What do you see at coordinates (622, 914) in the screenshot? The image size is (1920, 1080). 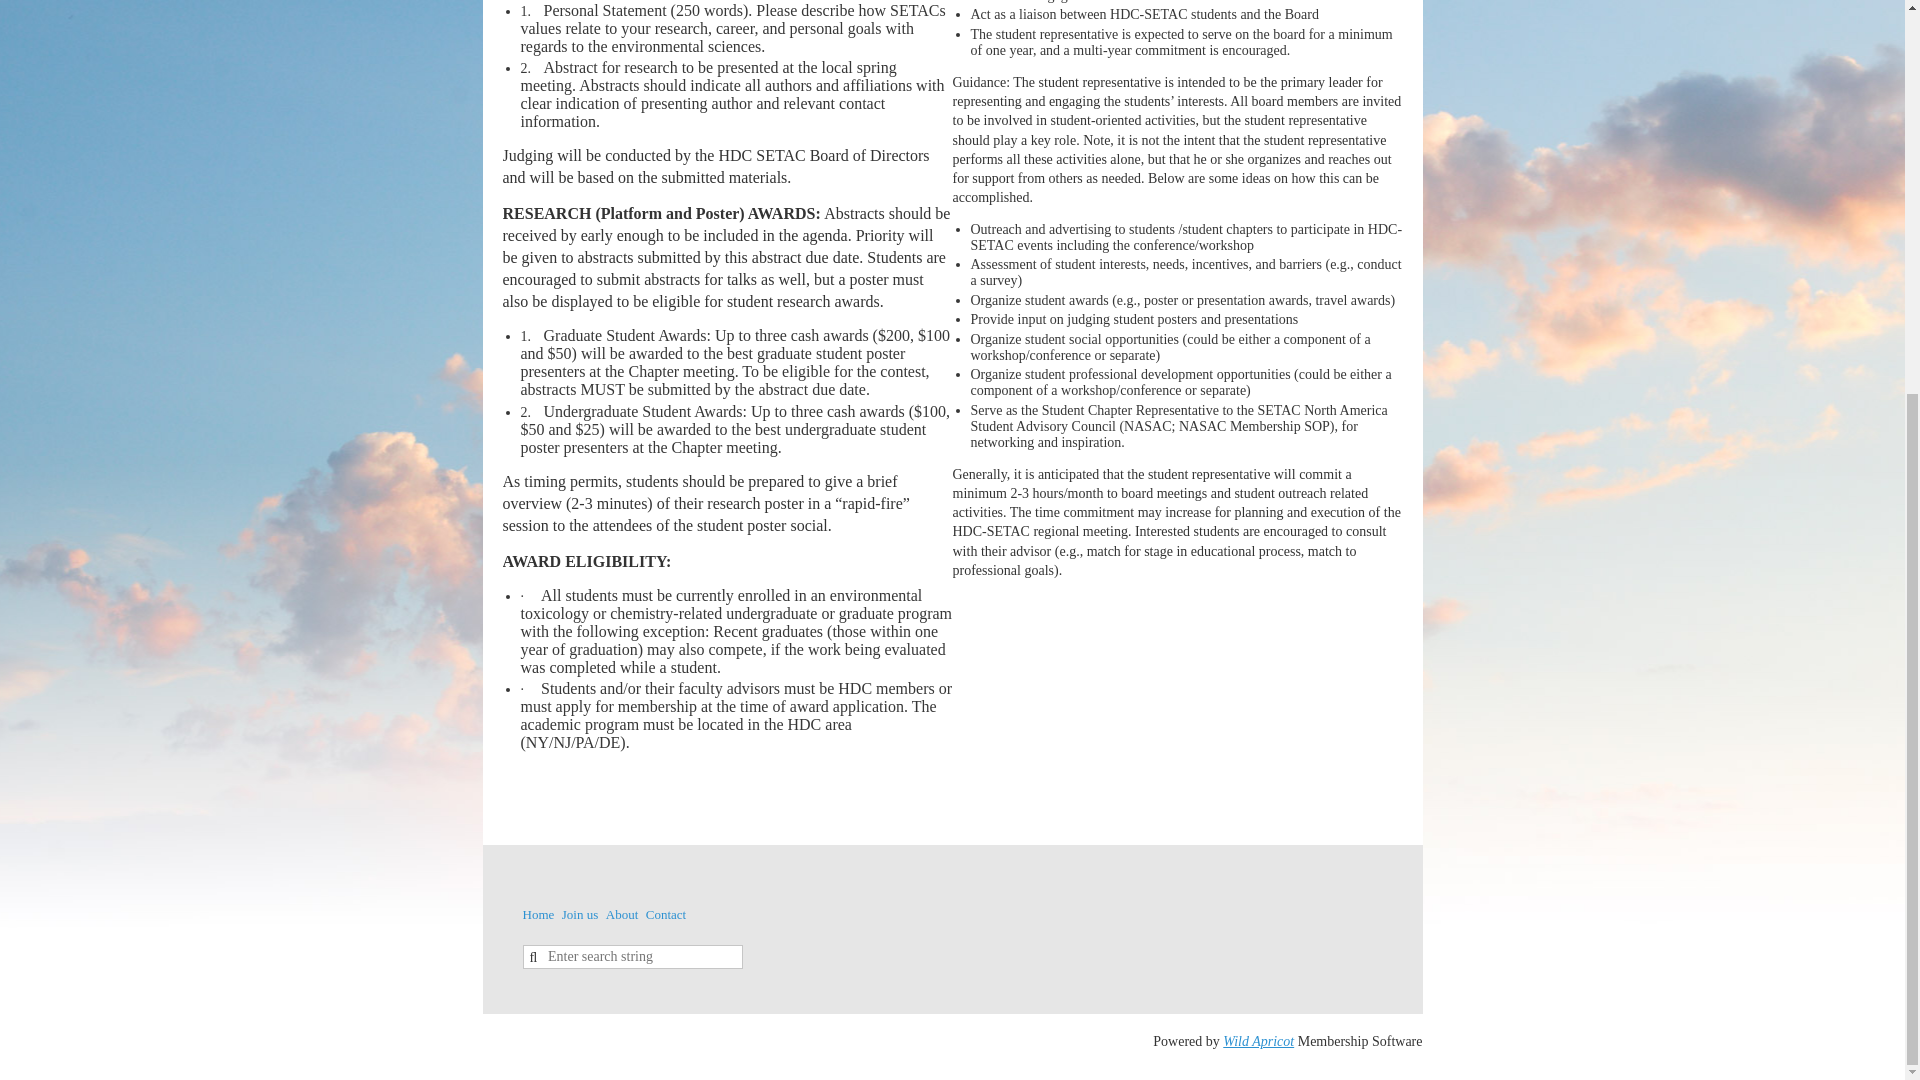 I see `About` at bounding box center [622, 914].